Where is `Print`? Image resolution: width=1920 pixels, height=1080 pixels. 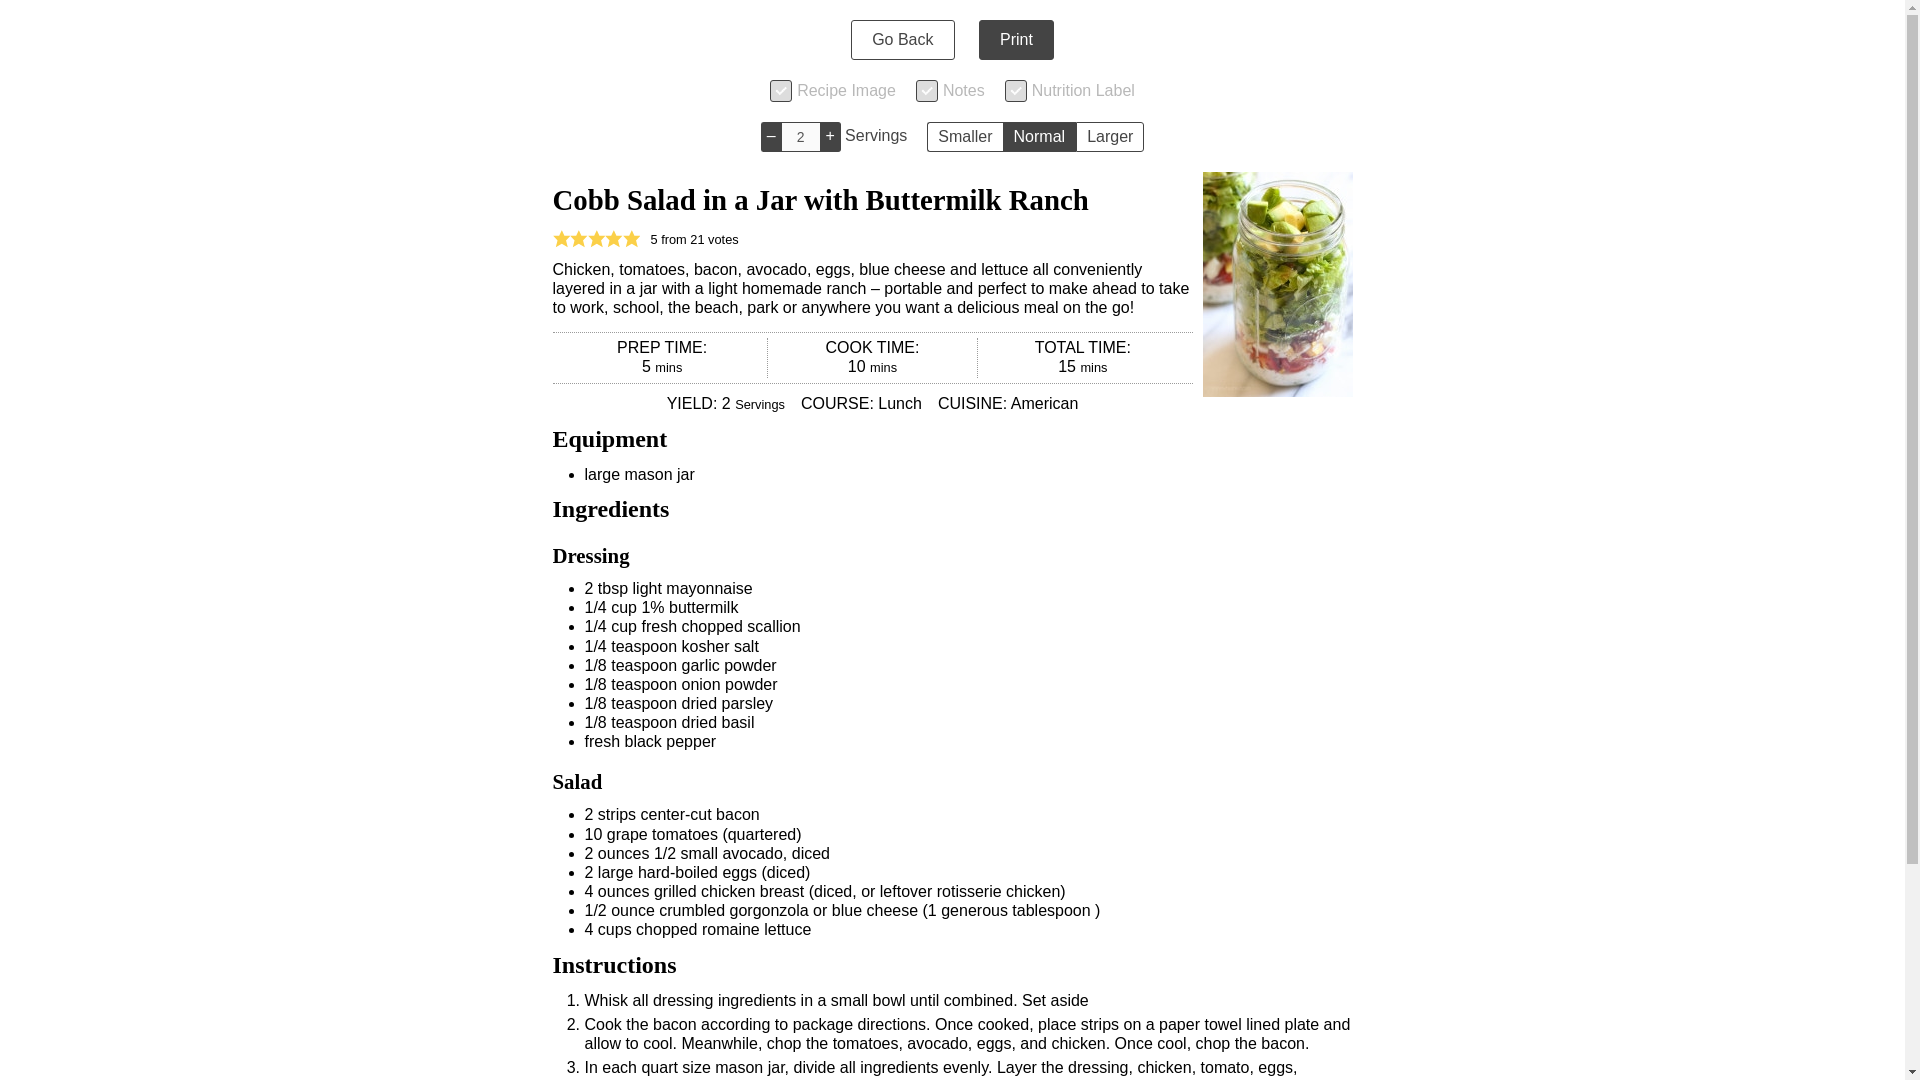 Print is located at coordinates (1016, 40).